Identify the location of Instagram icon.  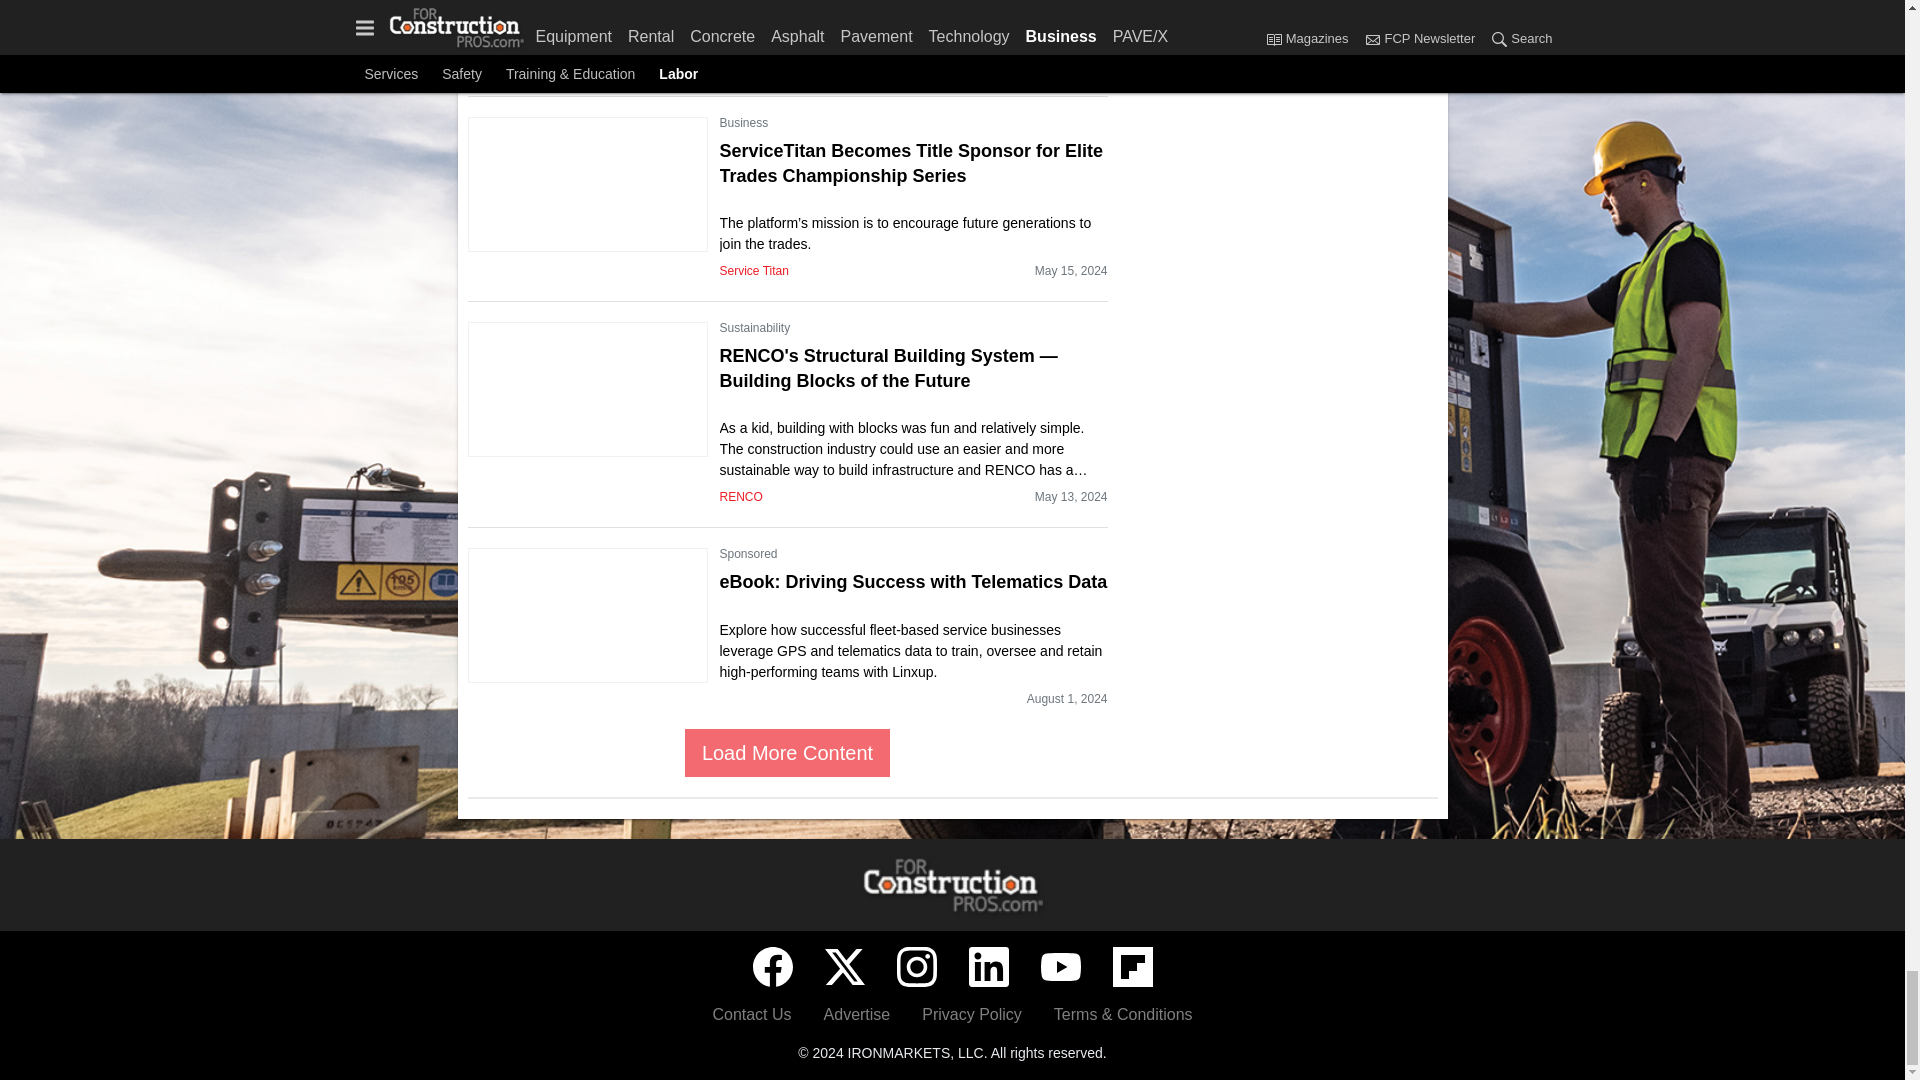
(916, 967).